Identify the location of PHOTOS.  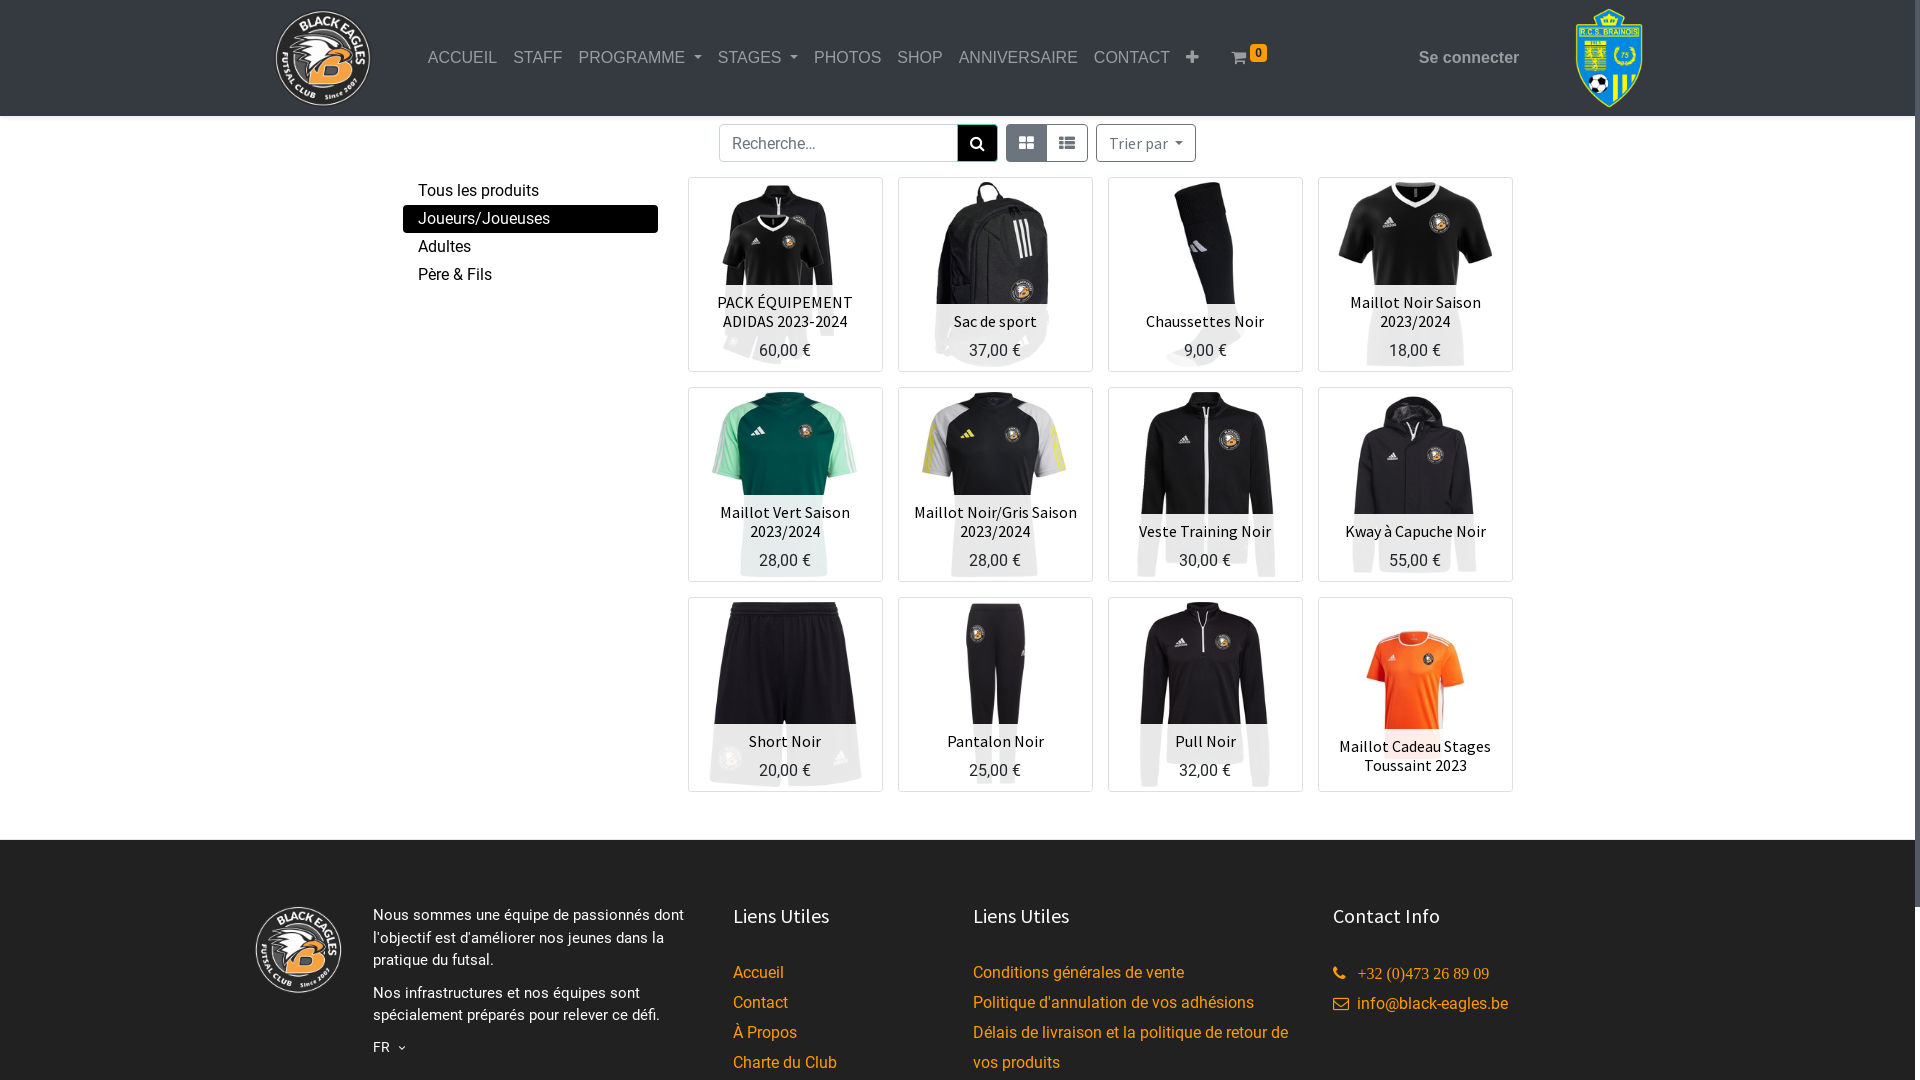
(848, 58).